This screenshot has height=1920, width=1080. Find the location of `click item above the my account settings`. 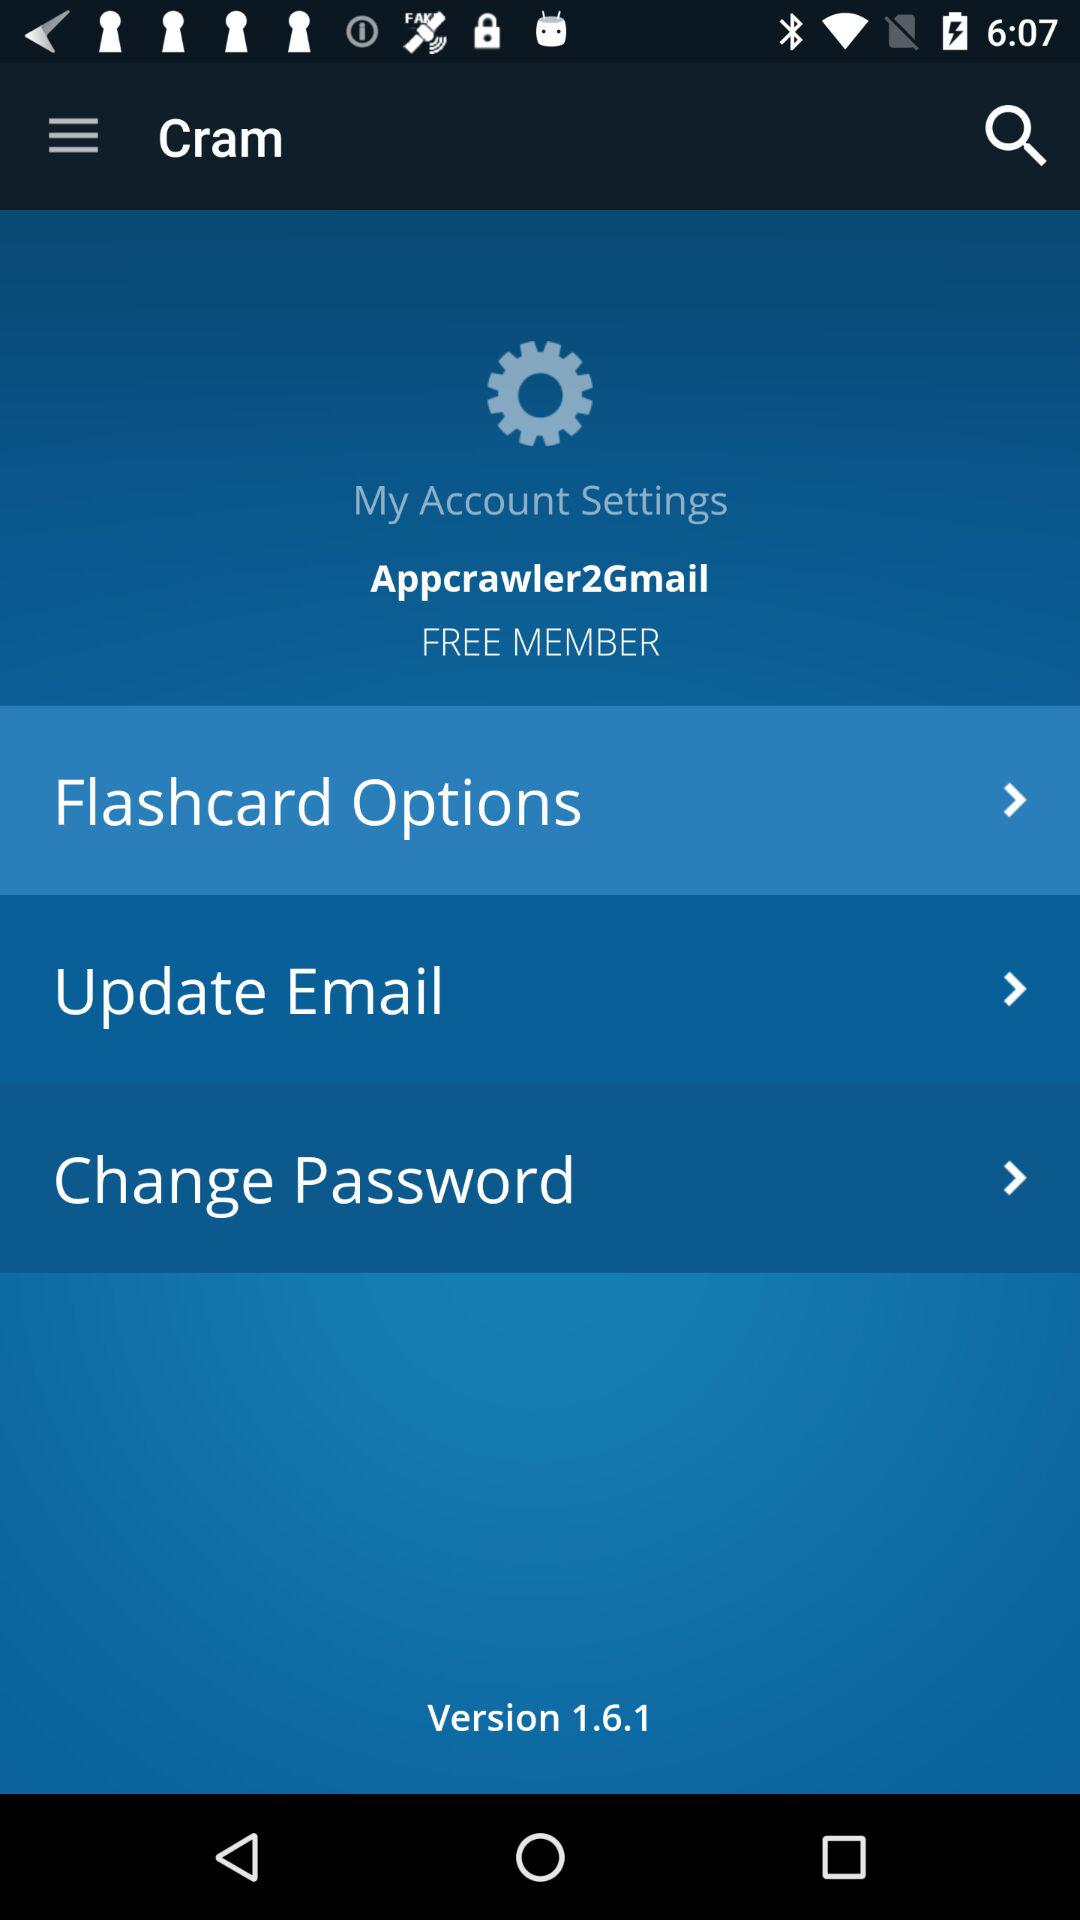

click item above the my account settings is located at coordinates (1016, 136).